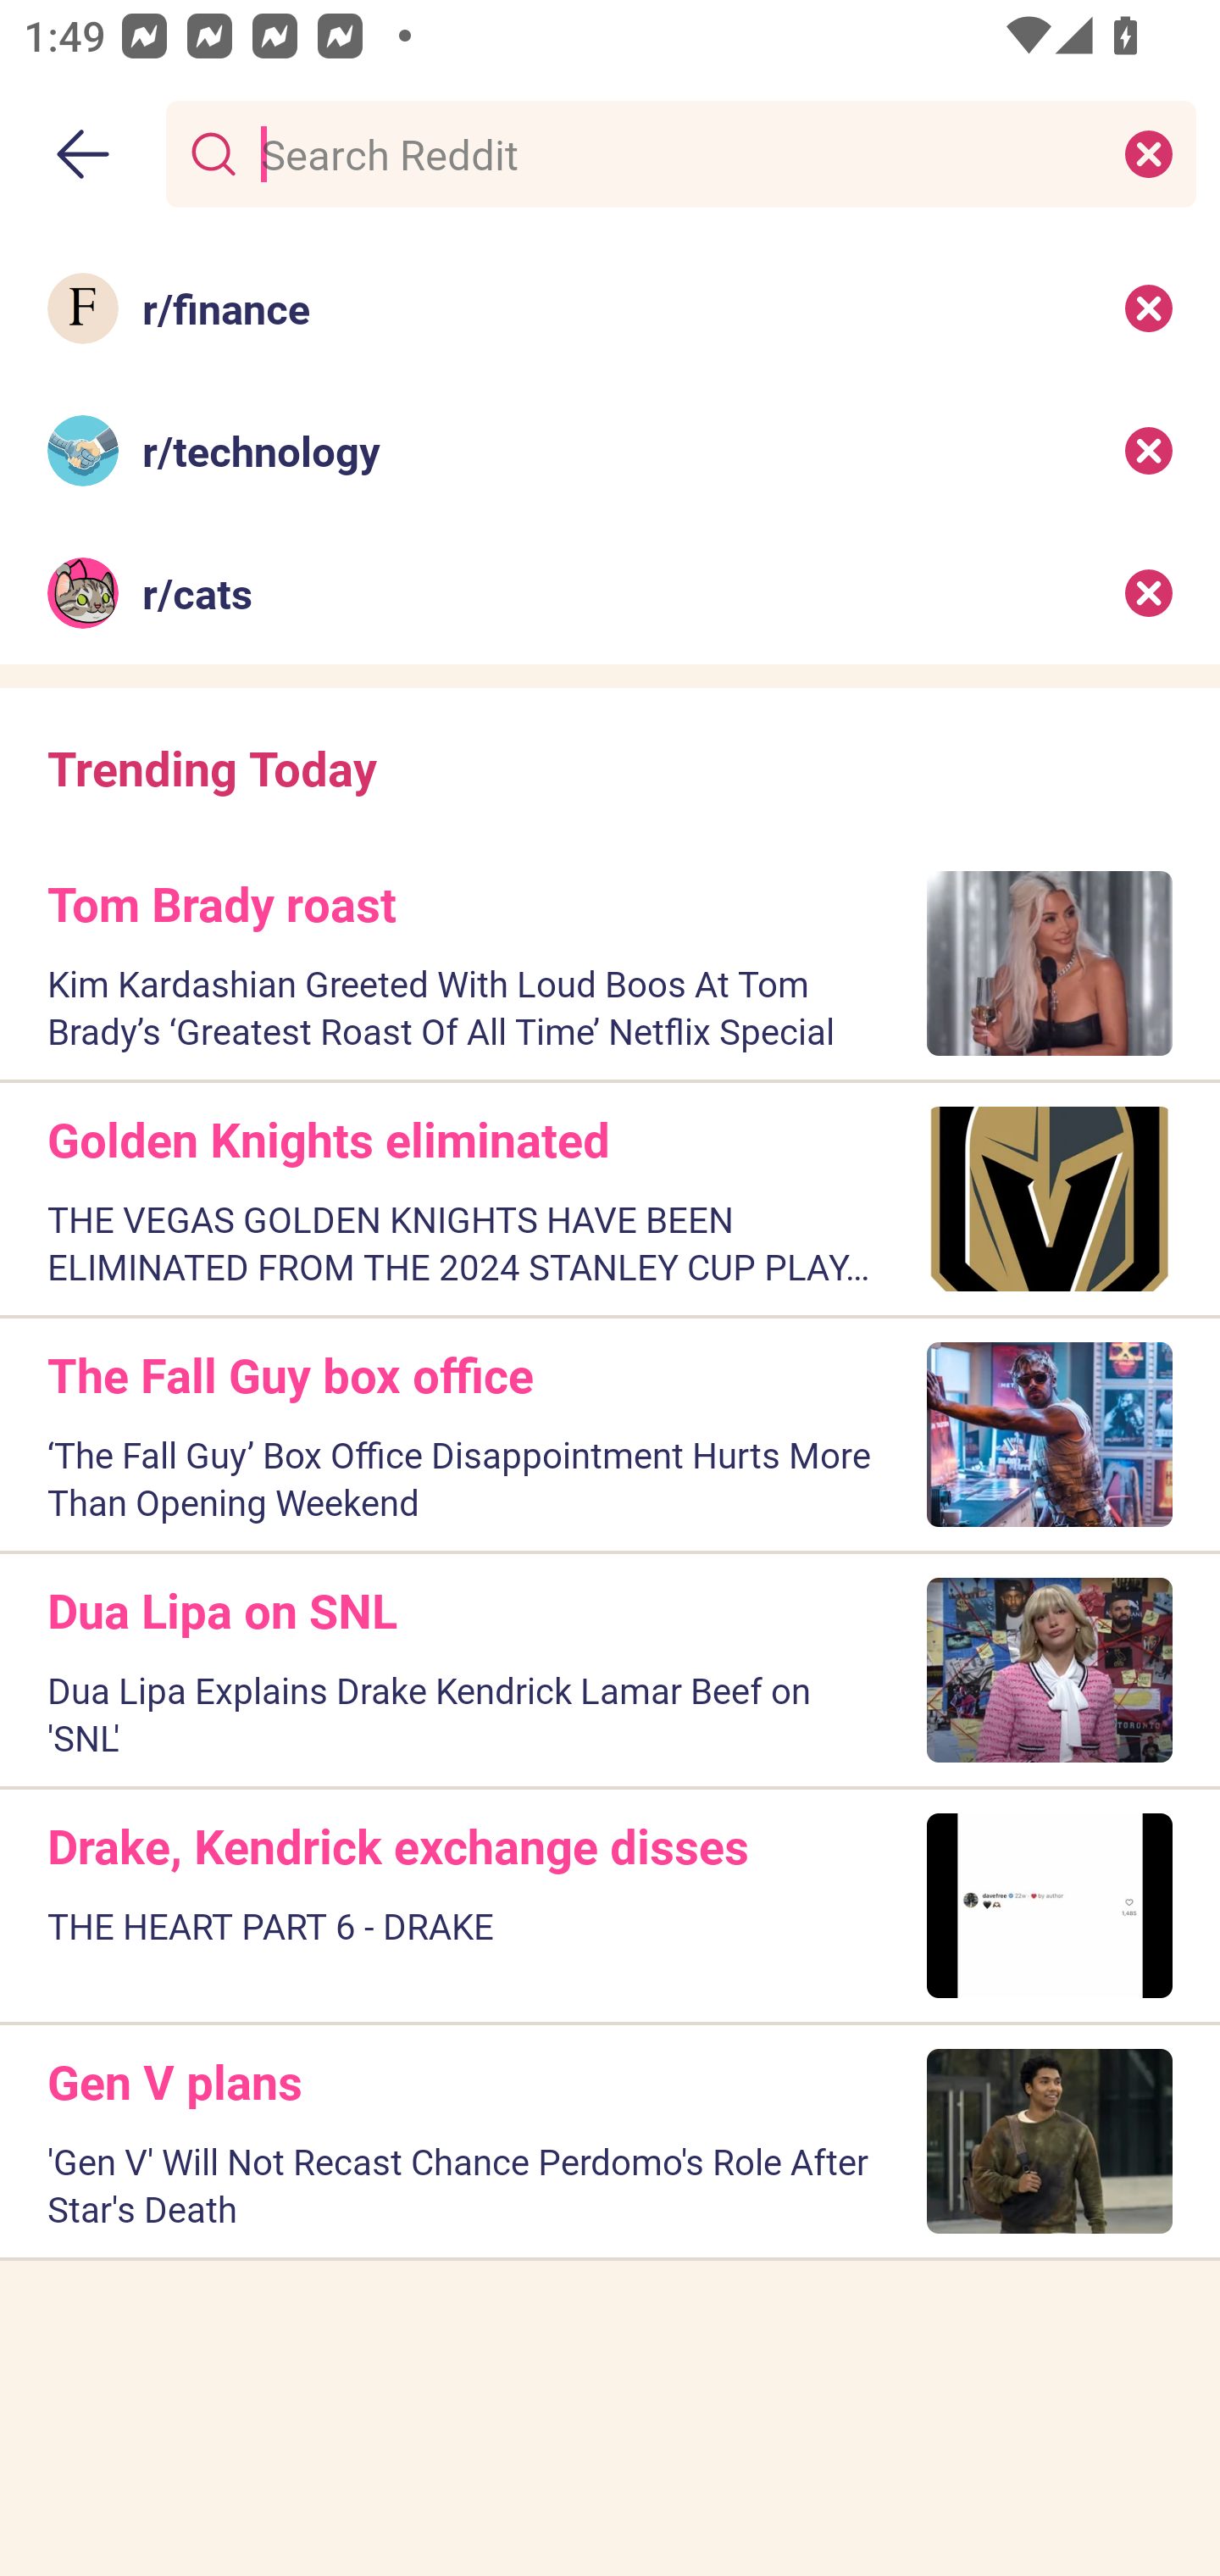 This screenshot has width=1220, height=2576. What do you see at coordinates (610, 451) in the screenshot?
I see `r/technology Recent search: r/technology Remove` at bounding box center [610, 451].